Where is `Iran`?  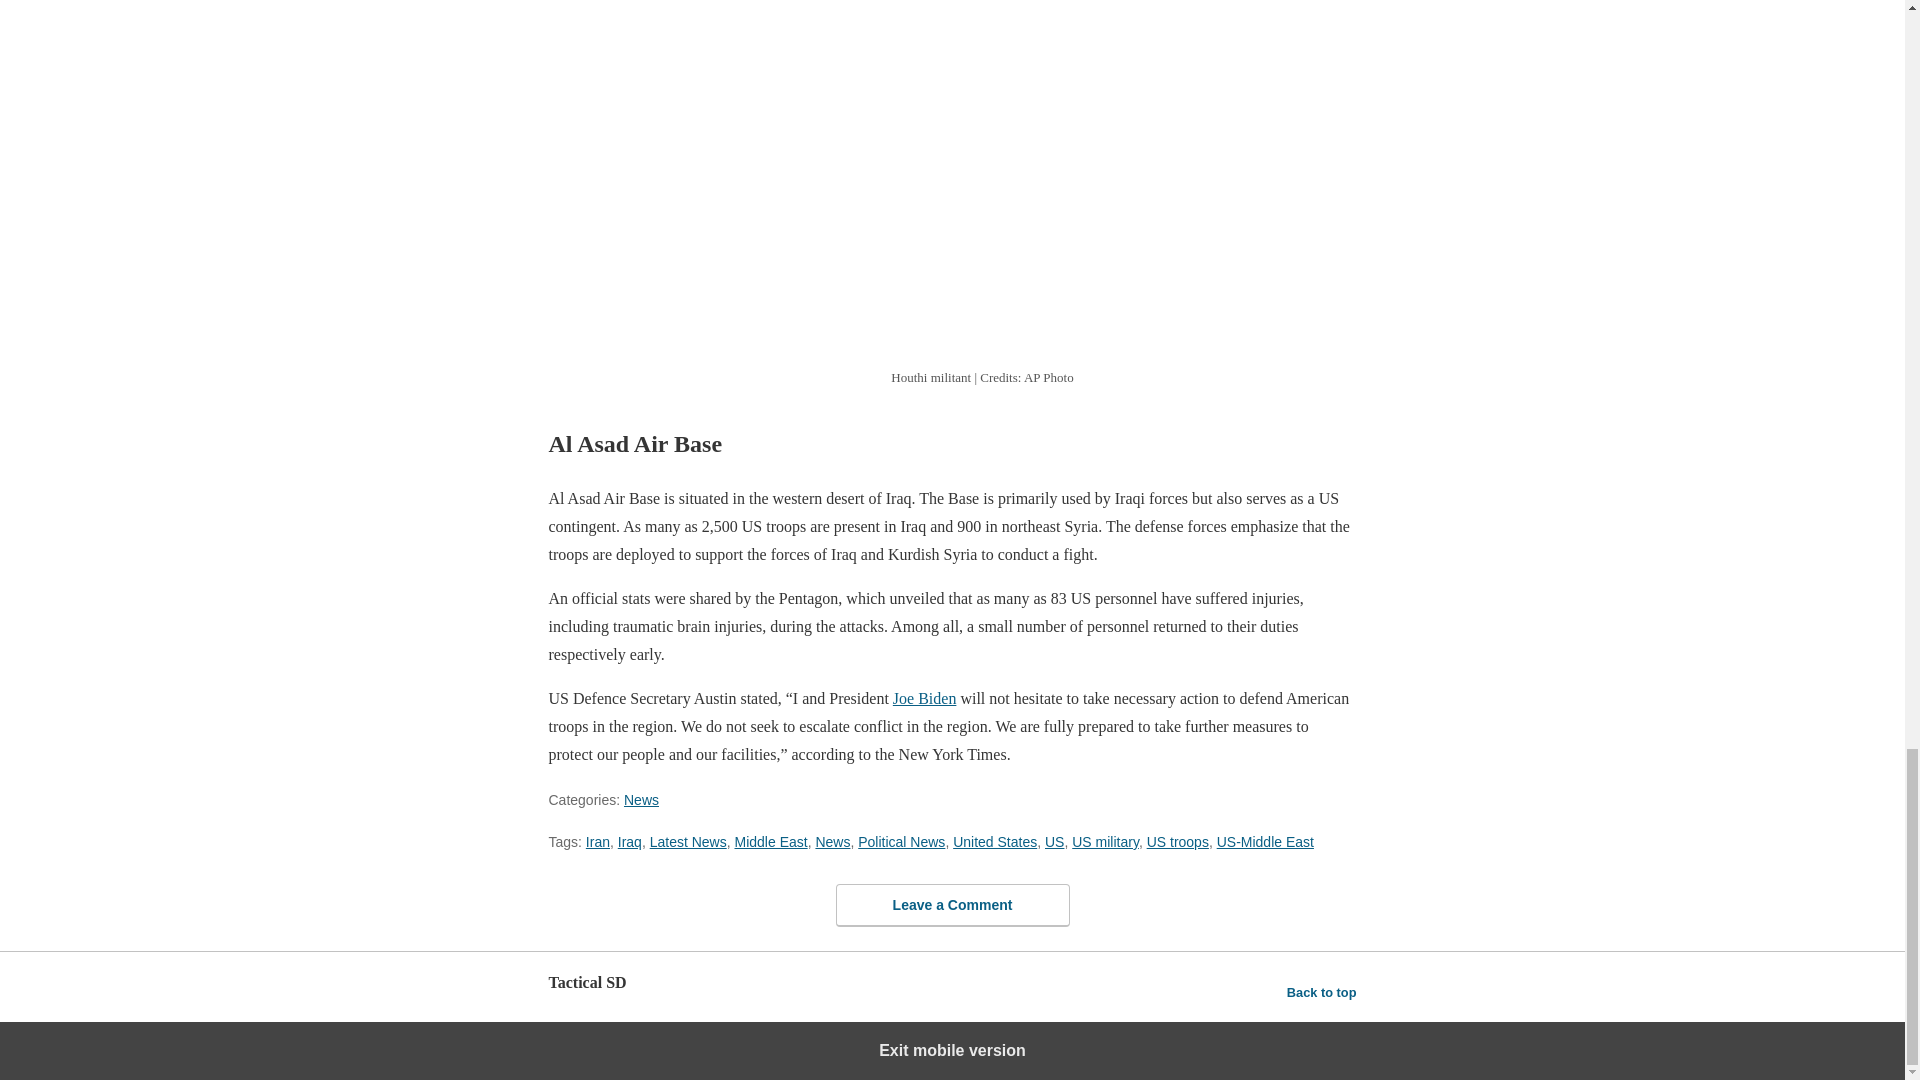 Iran is located at coordinates (598, 841).